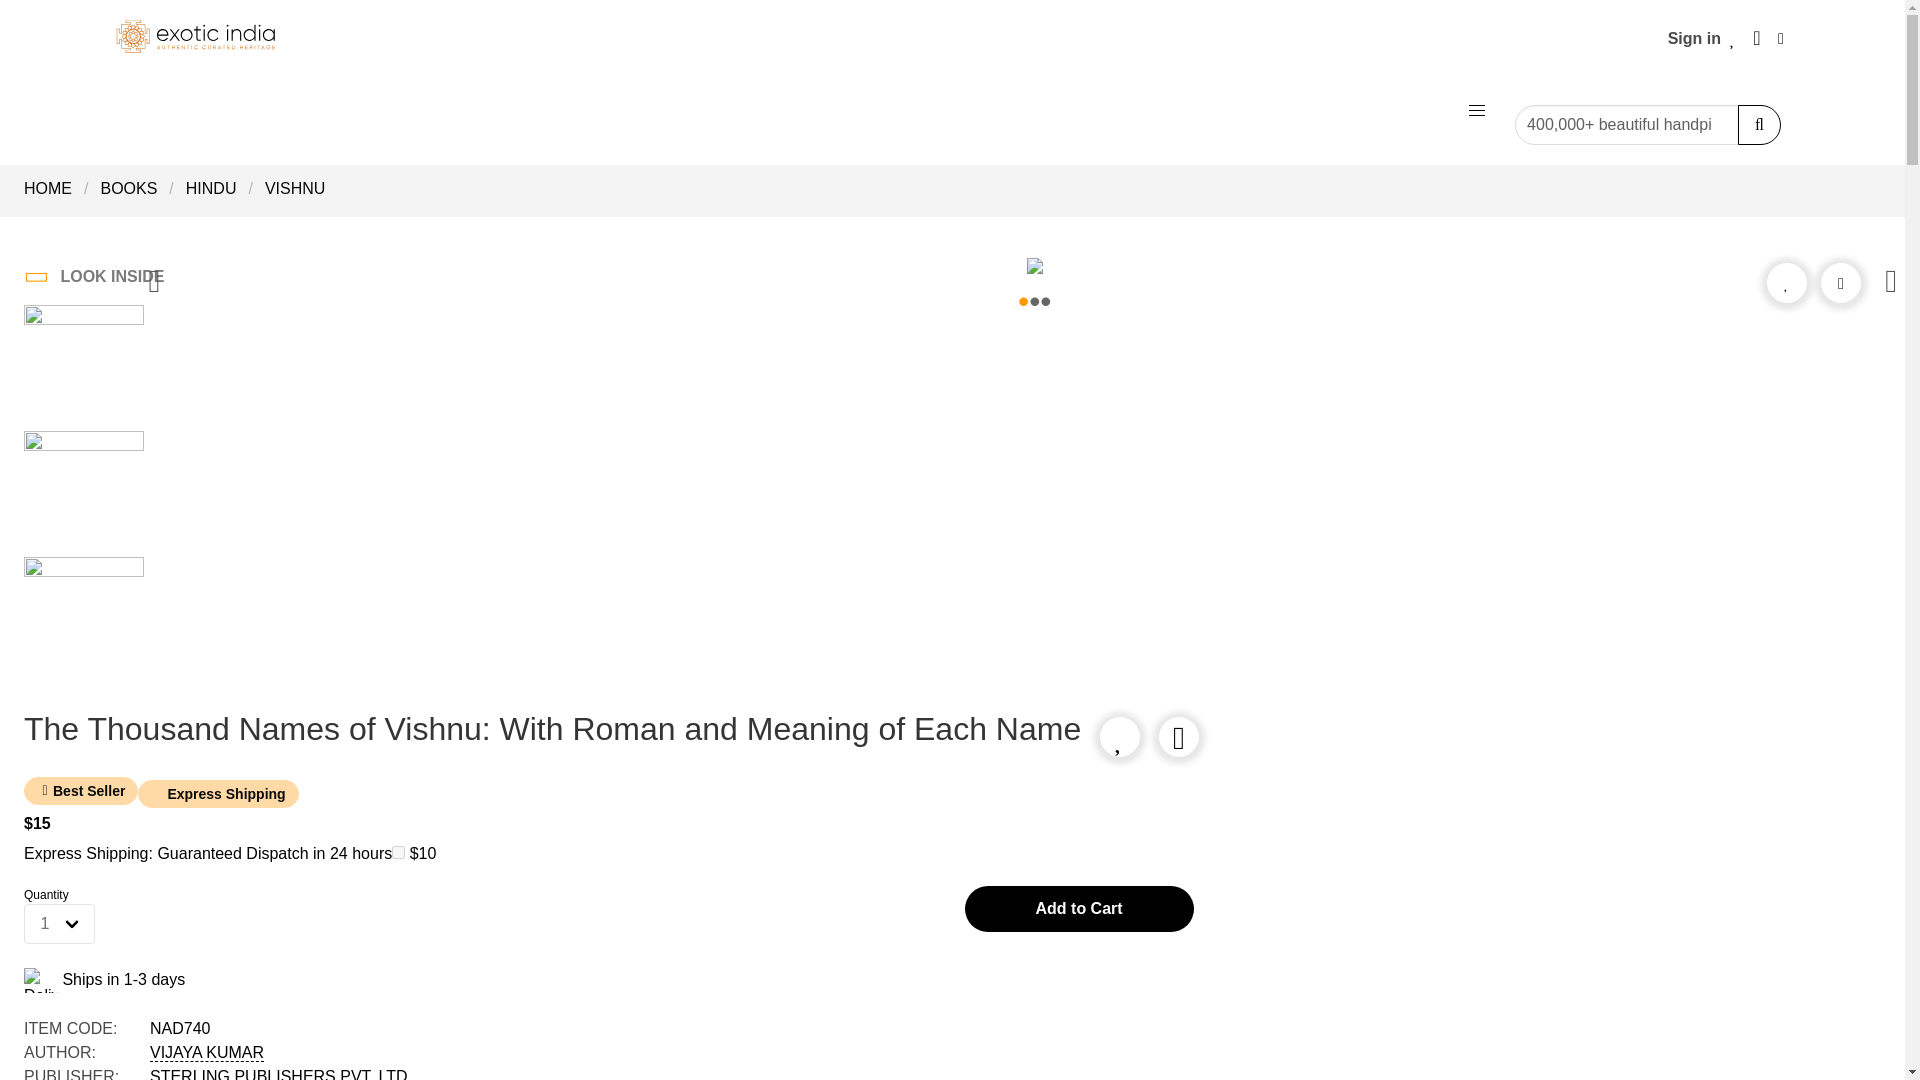  I want to click on Sign in, so click(1694, 38).